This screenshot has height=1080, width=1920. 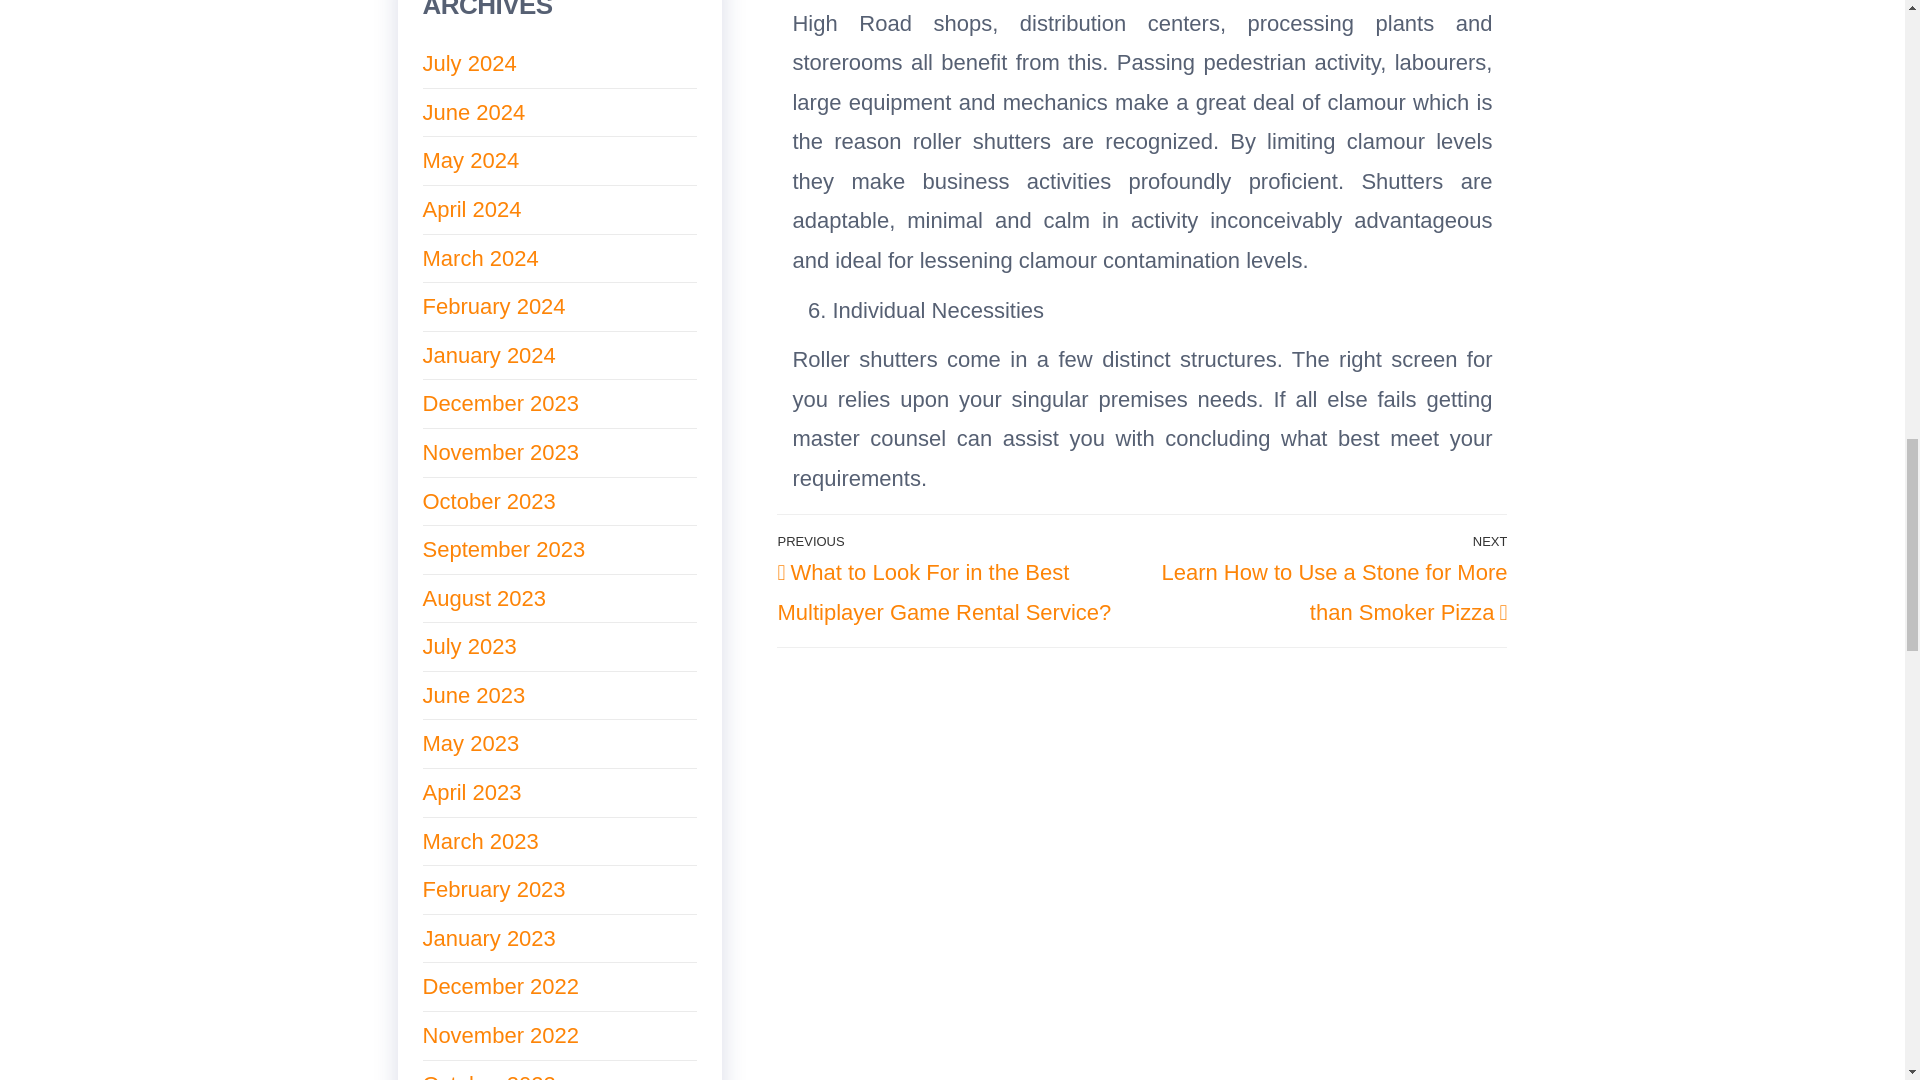 What do you see at coordinates (469, 646) in the screenshot?
I see `July 2023` at bounding box center [469, 646].